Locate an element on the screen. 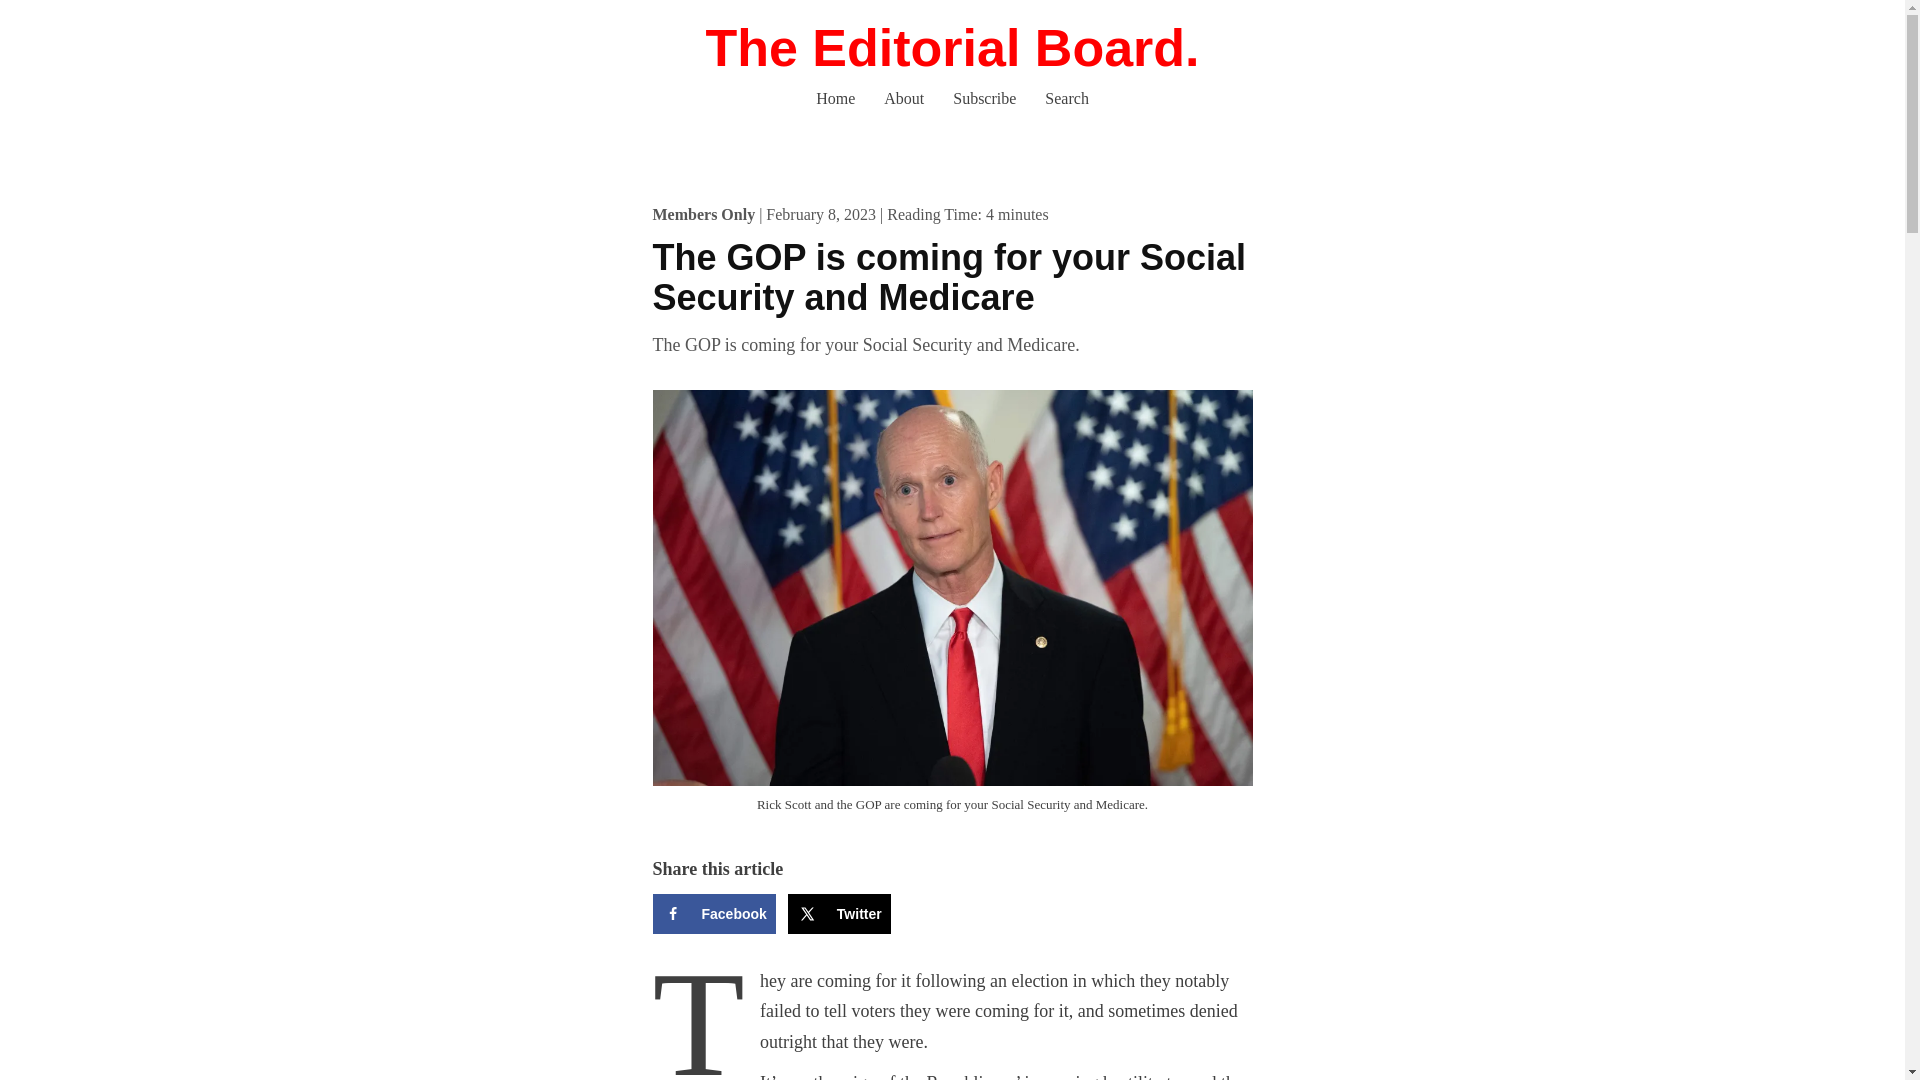 The height and width of the screenshot is (1080, 1920). Facebook is located at coordinates (714, 914).